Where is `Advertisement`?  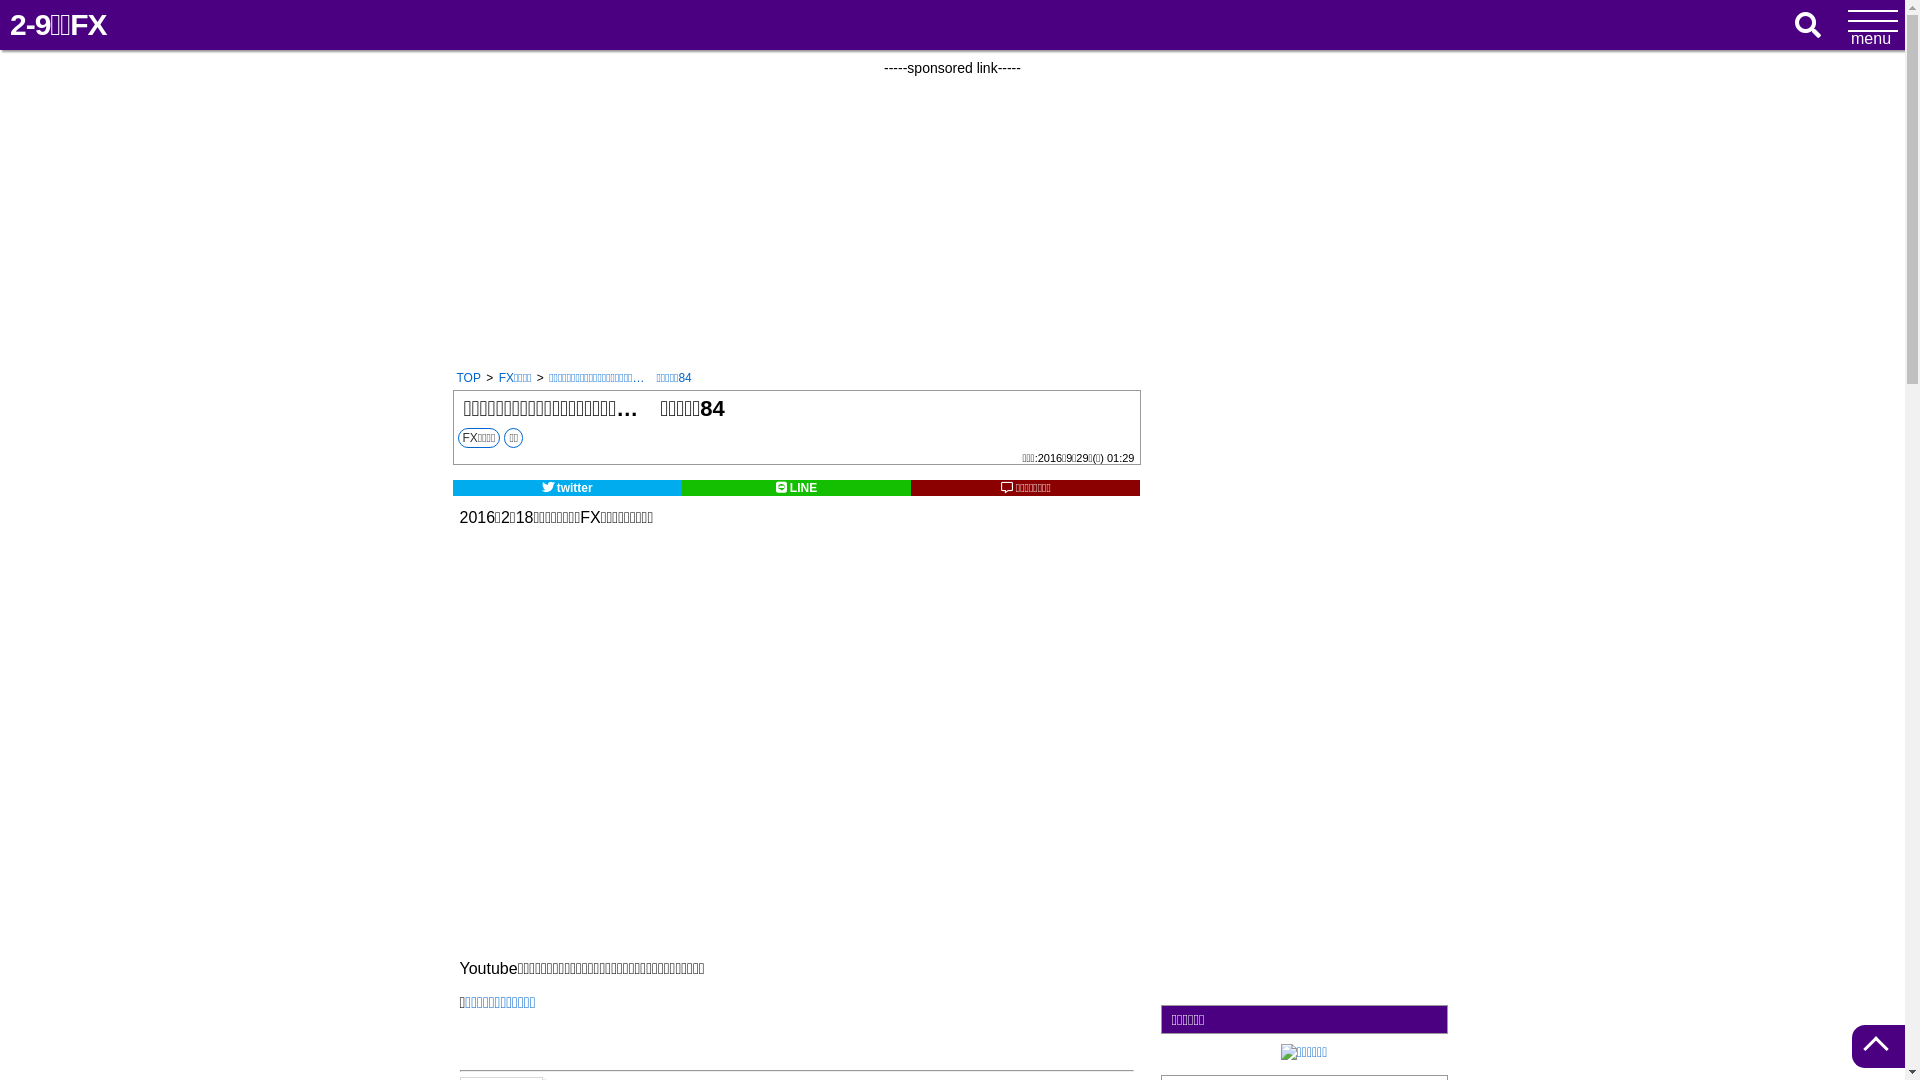 Advertisement is located at coordinates (1304, 690).